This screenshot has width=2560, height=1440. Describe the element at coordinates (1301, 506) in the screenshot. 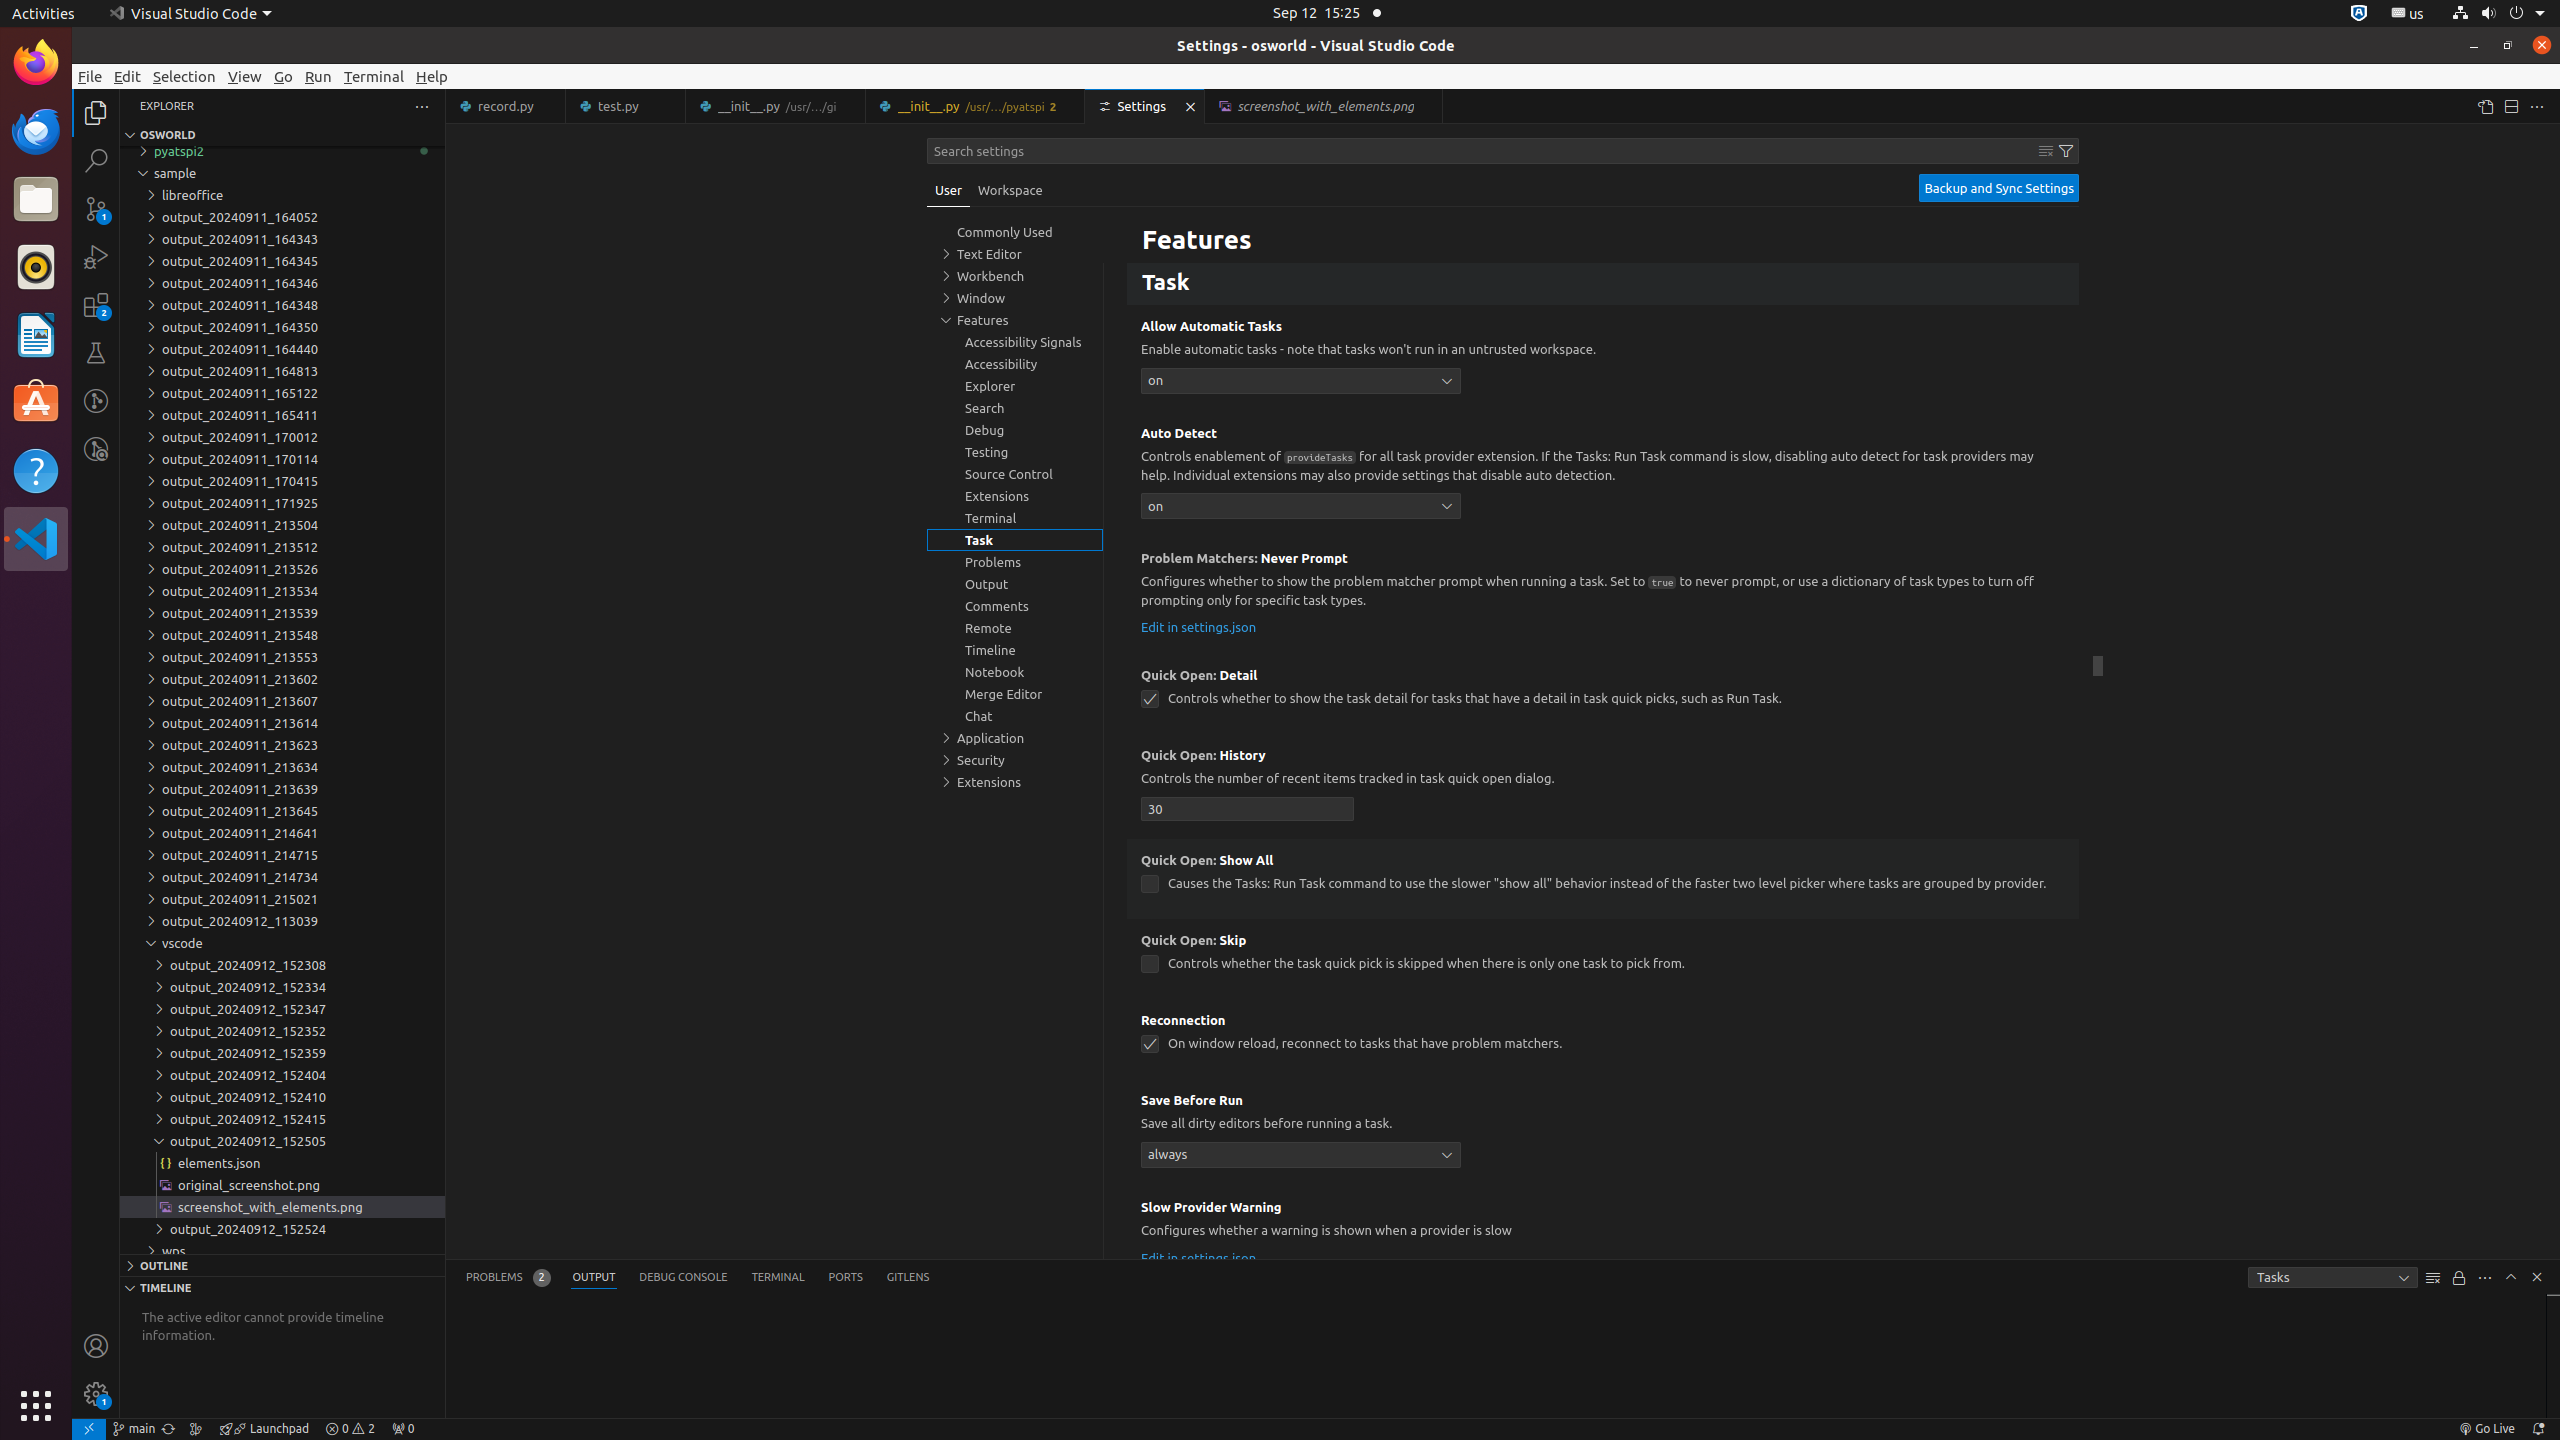

I see `task.autoDetect` at that location.